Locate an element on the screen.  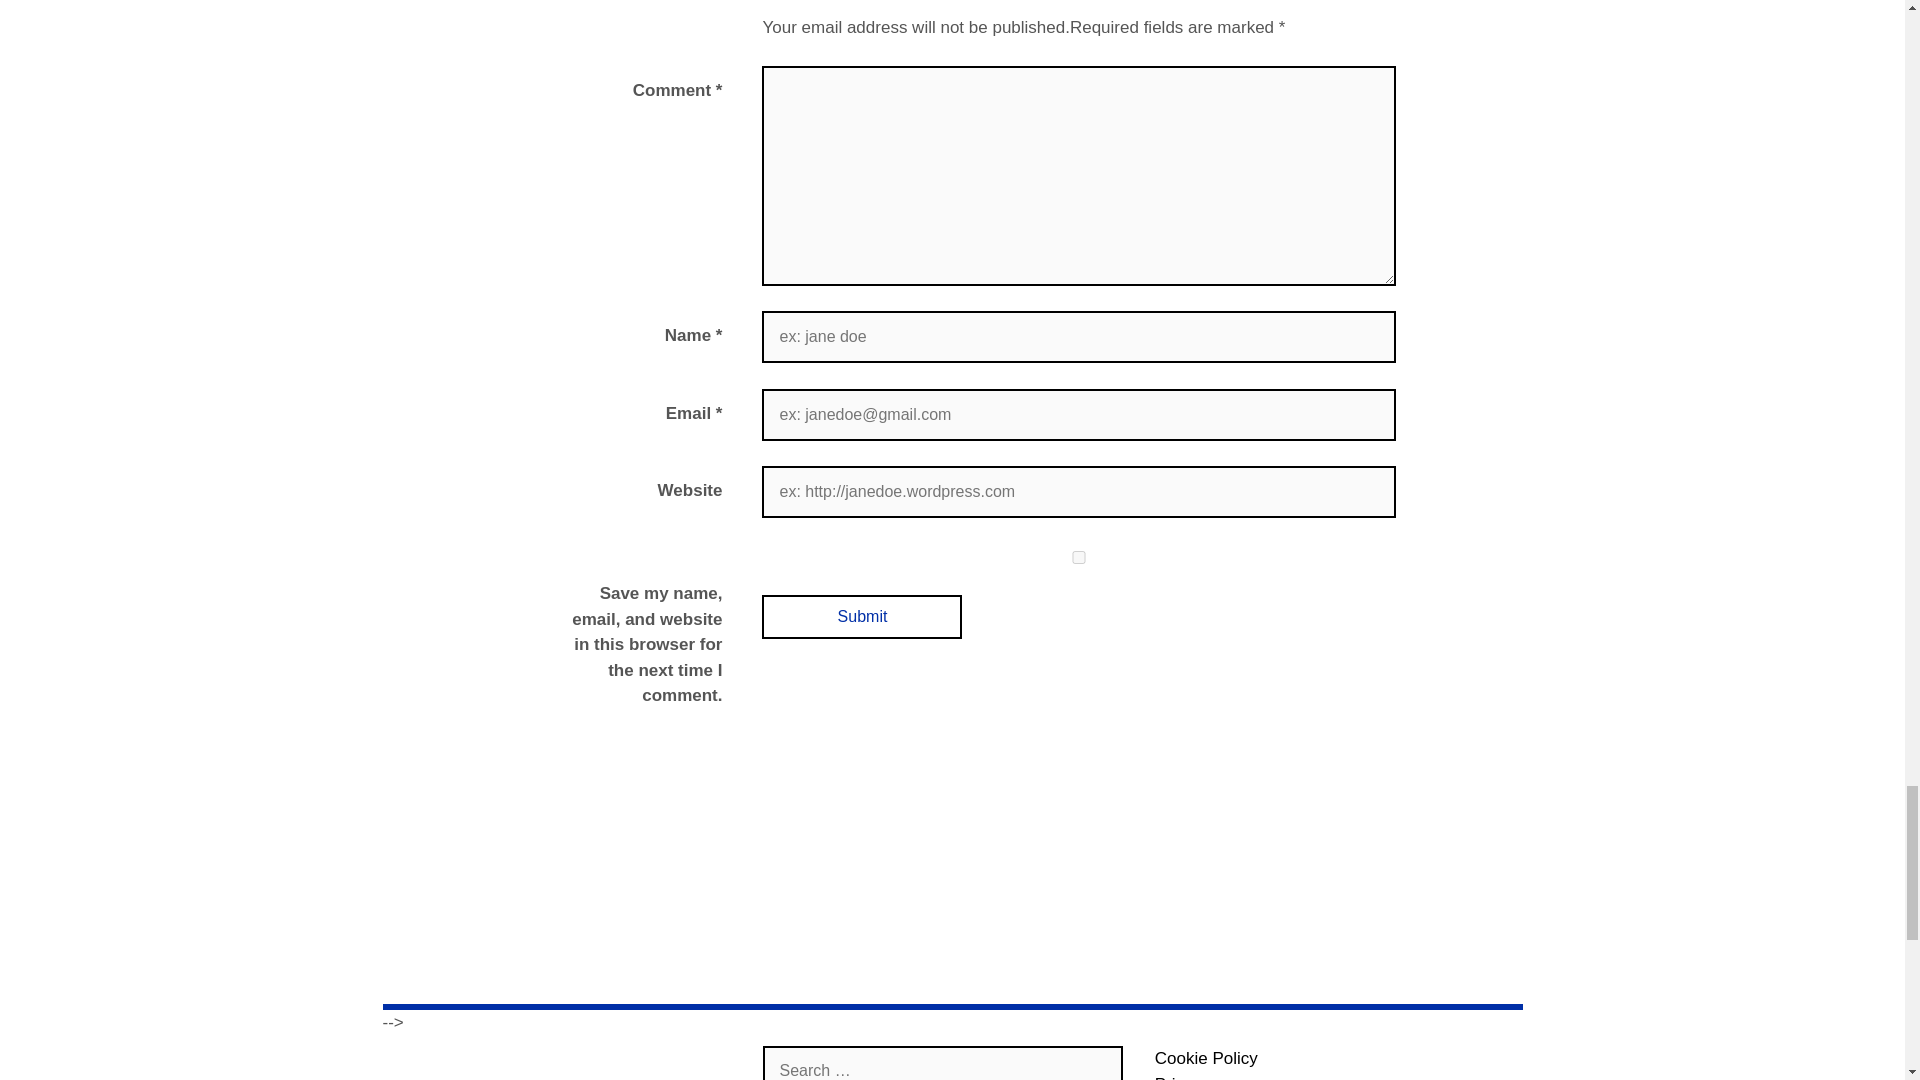
Submit is located at coordinates (862, 616).